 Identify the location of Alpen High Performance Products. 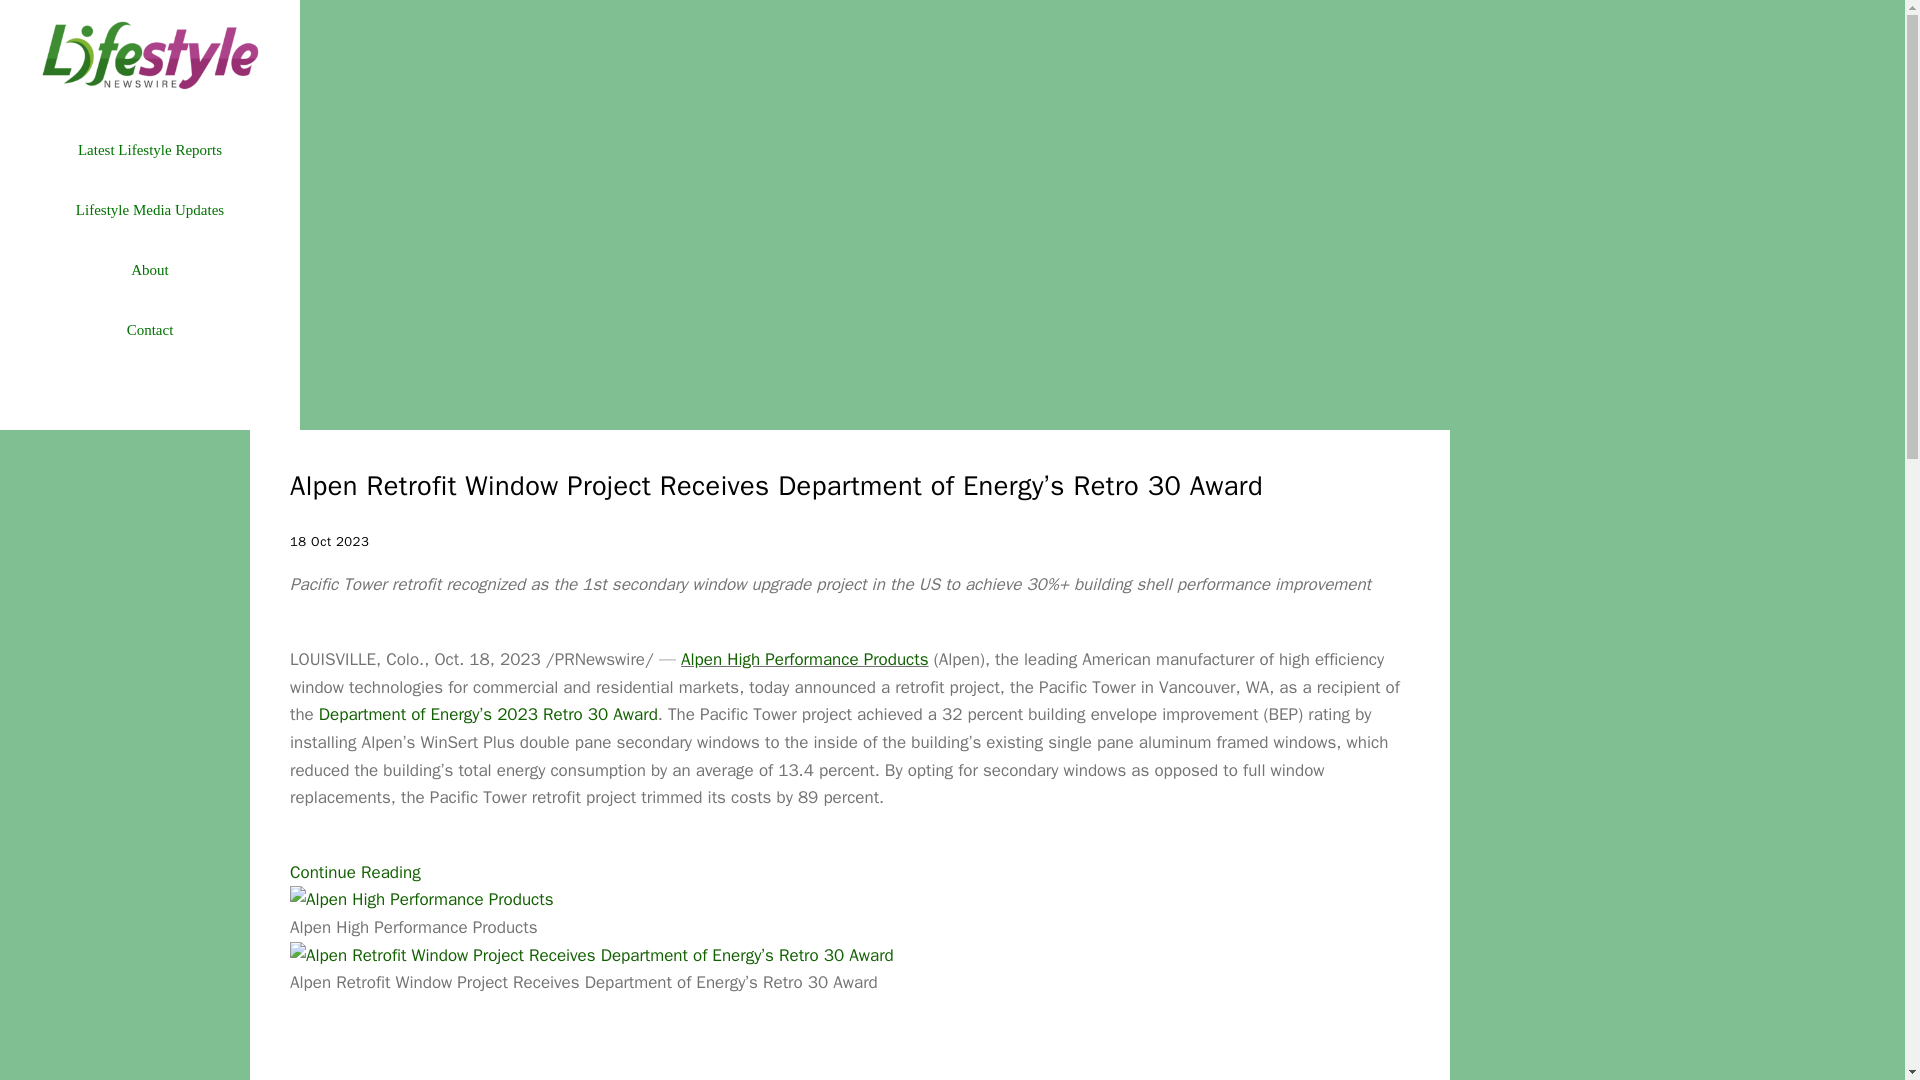
(805, 659).